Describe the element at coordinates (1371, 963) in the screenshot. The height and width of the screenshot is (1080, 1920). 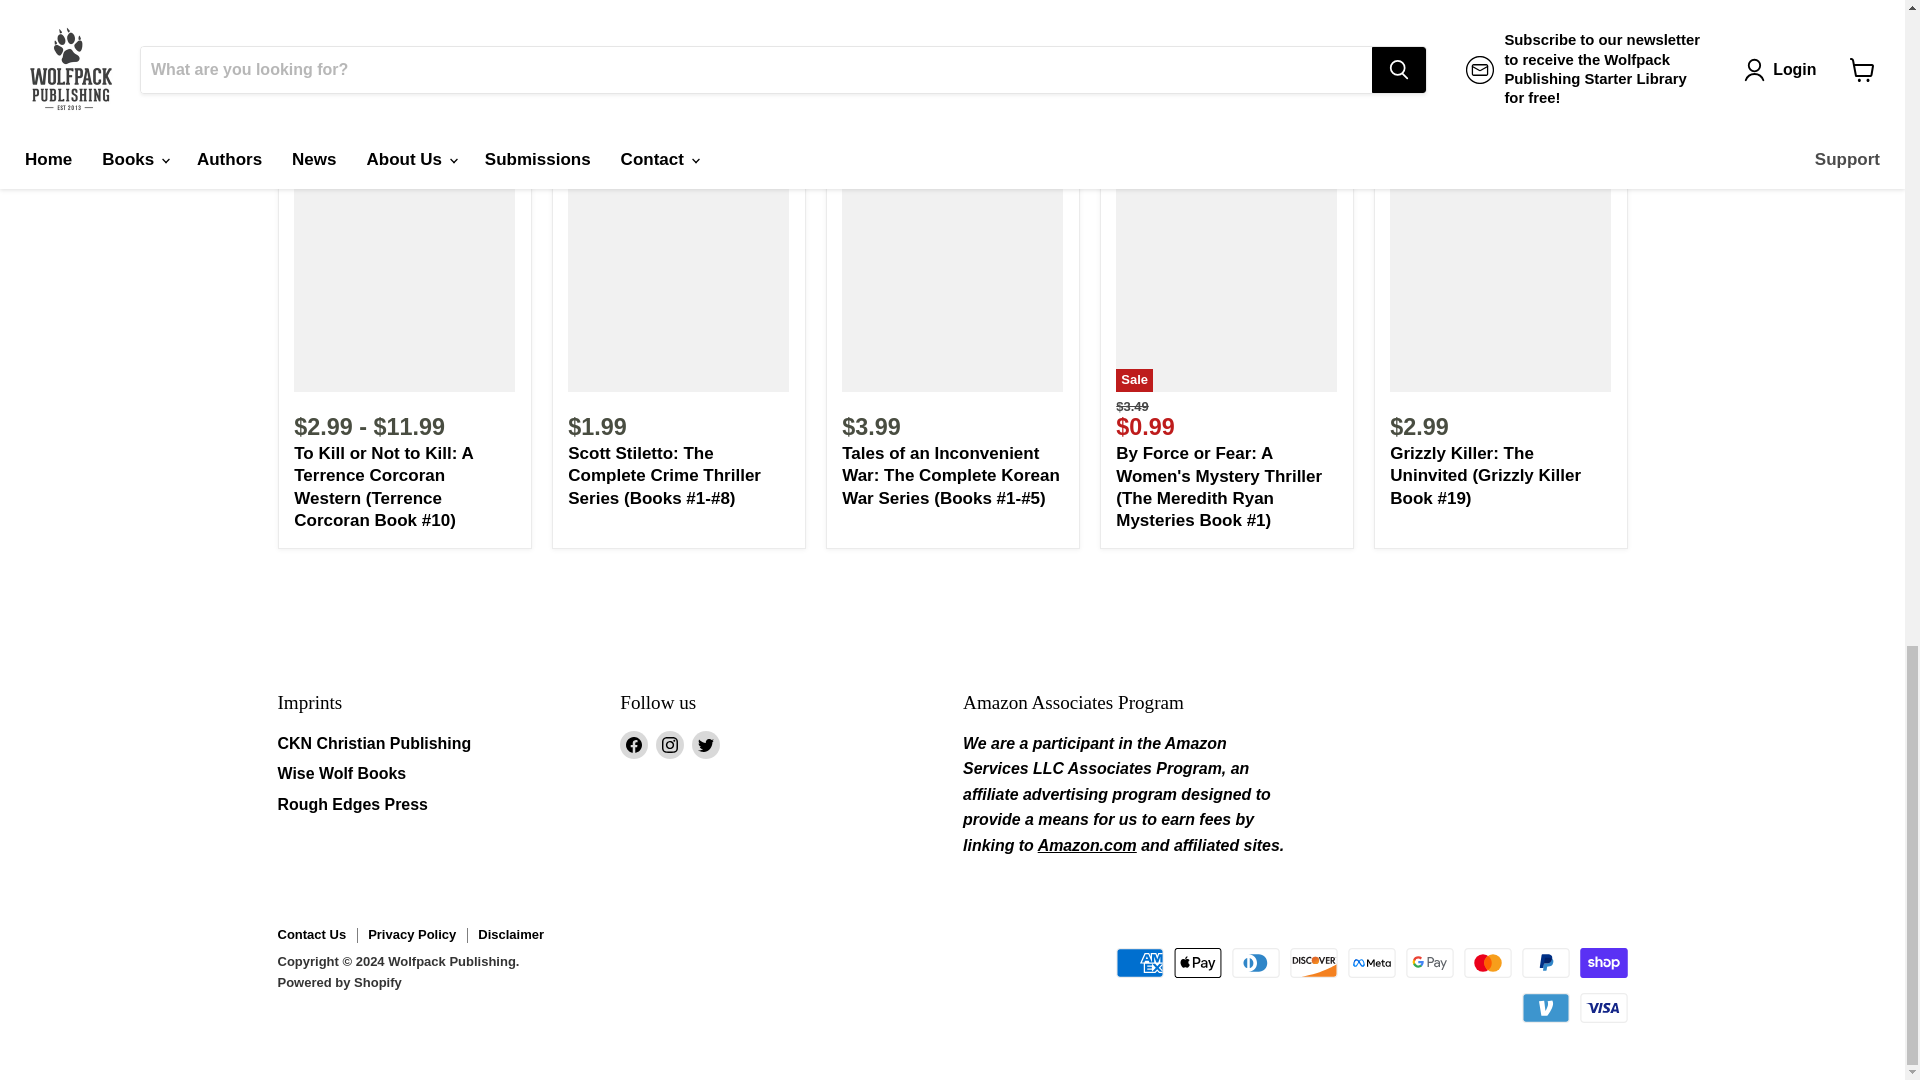
I see `Meta Pay` at that location.